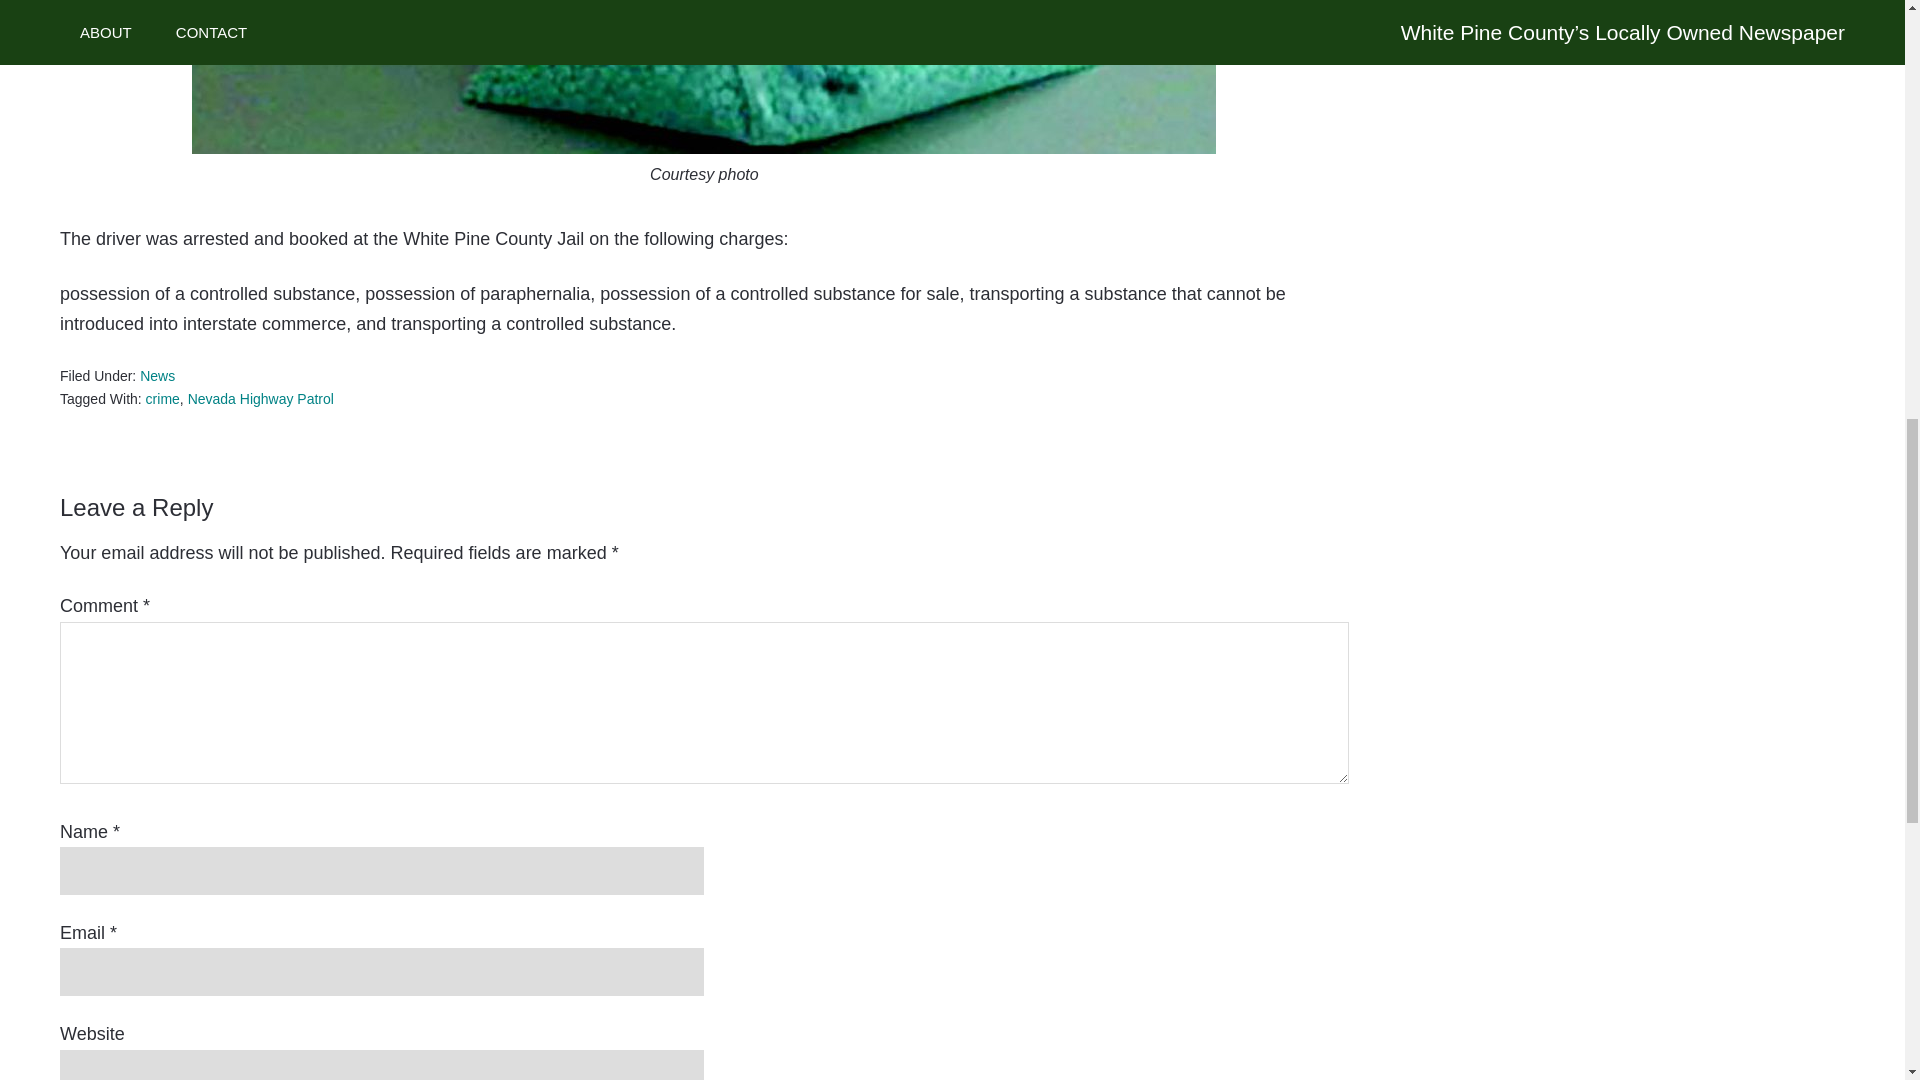 This screenshot has width=1920, height=1080. What do you see at coordinates (162, 398) in the screenshot?
I see `crime` at bounding box center [162, 398].